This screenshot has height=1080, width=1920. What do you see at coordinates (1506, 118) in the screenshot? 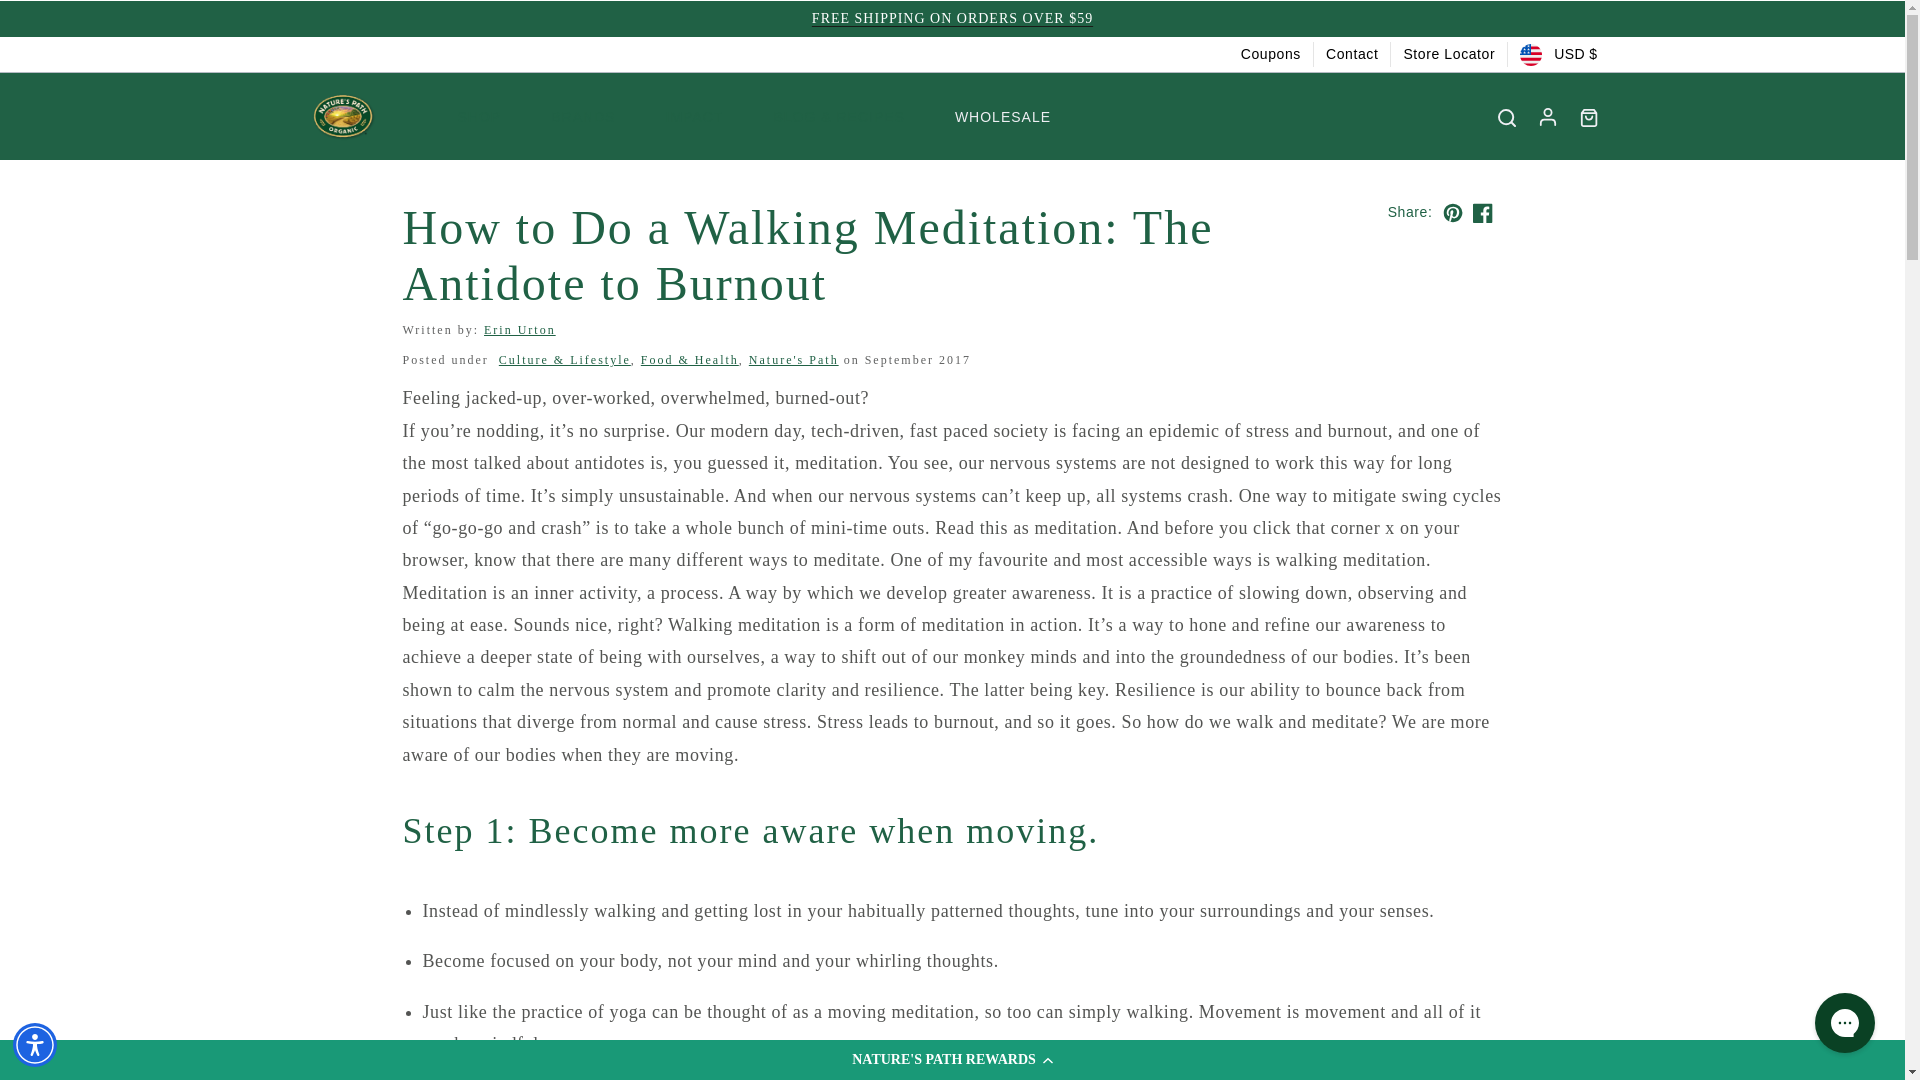
I see `Search` at bounding box center [1506, 118].